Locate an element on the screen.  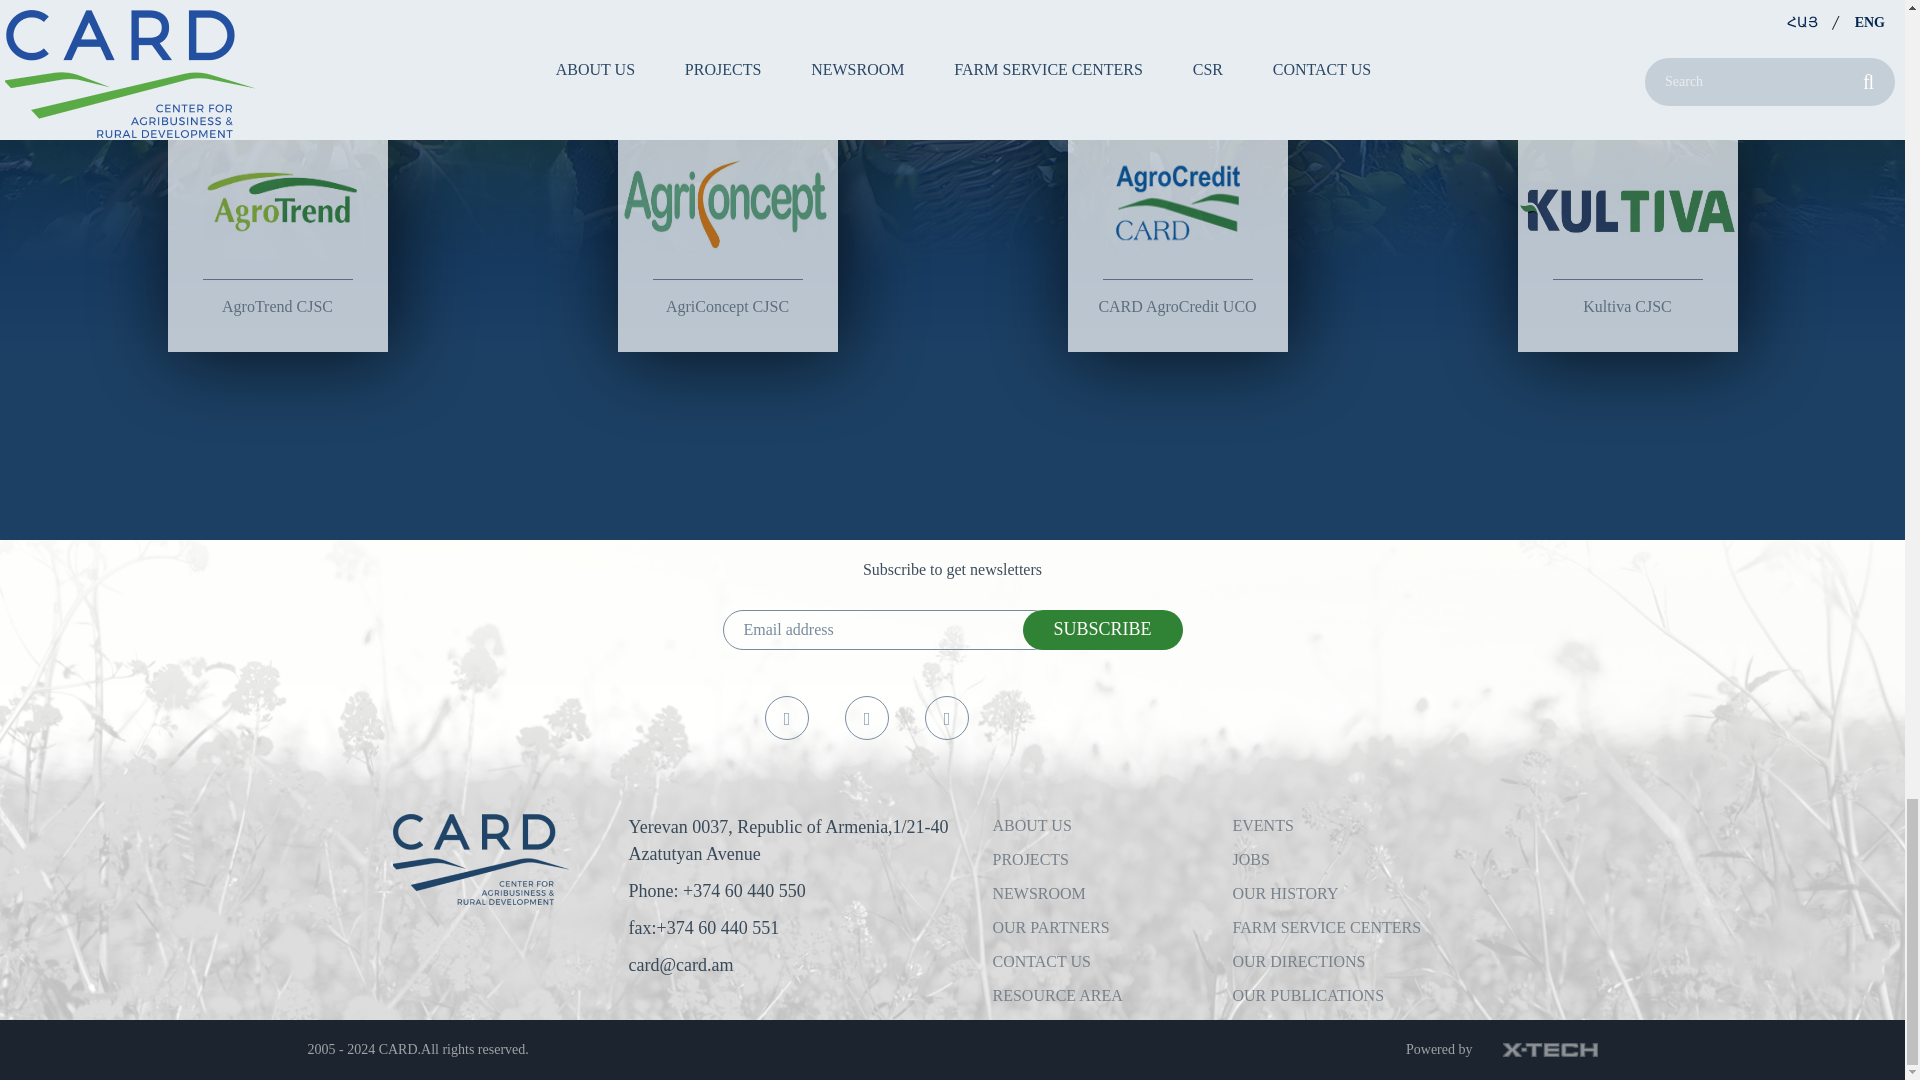
OUR HISTORY is located at coordinates (1285, 892).